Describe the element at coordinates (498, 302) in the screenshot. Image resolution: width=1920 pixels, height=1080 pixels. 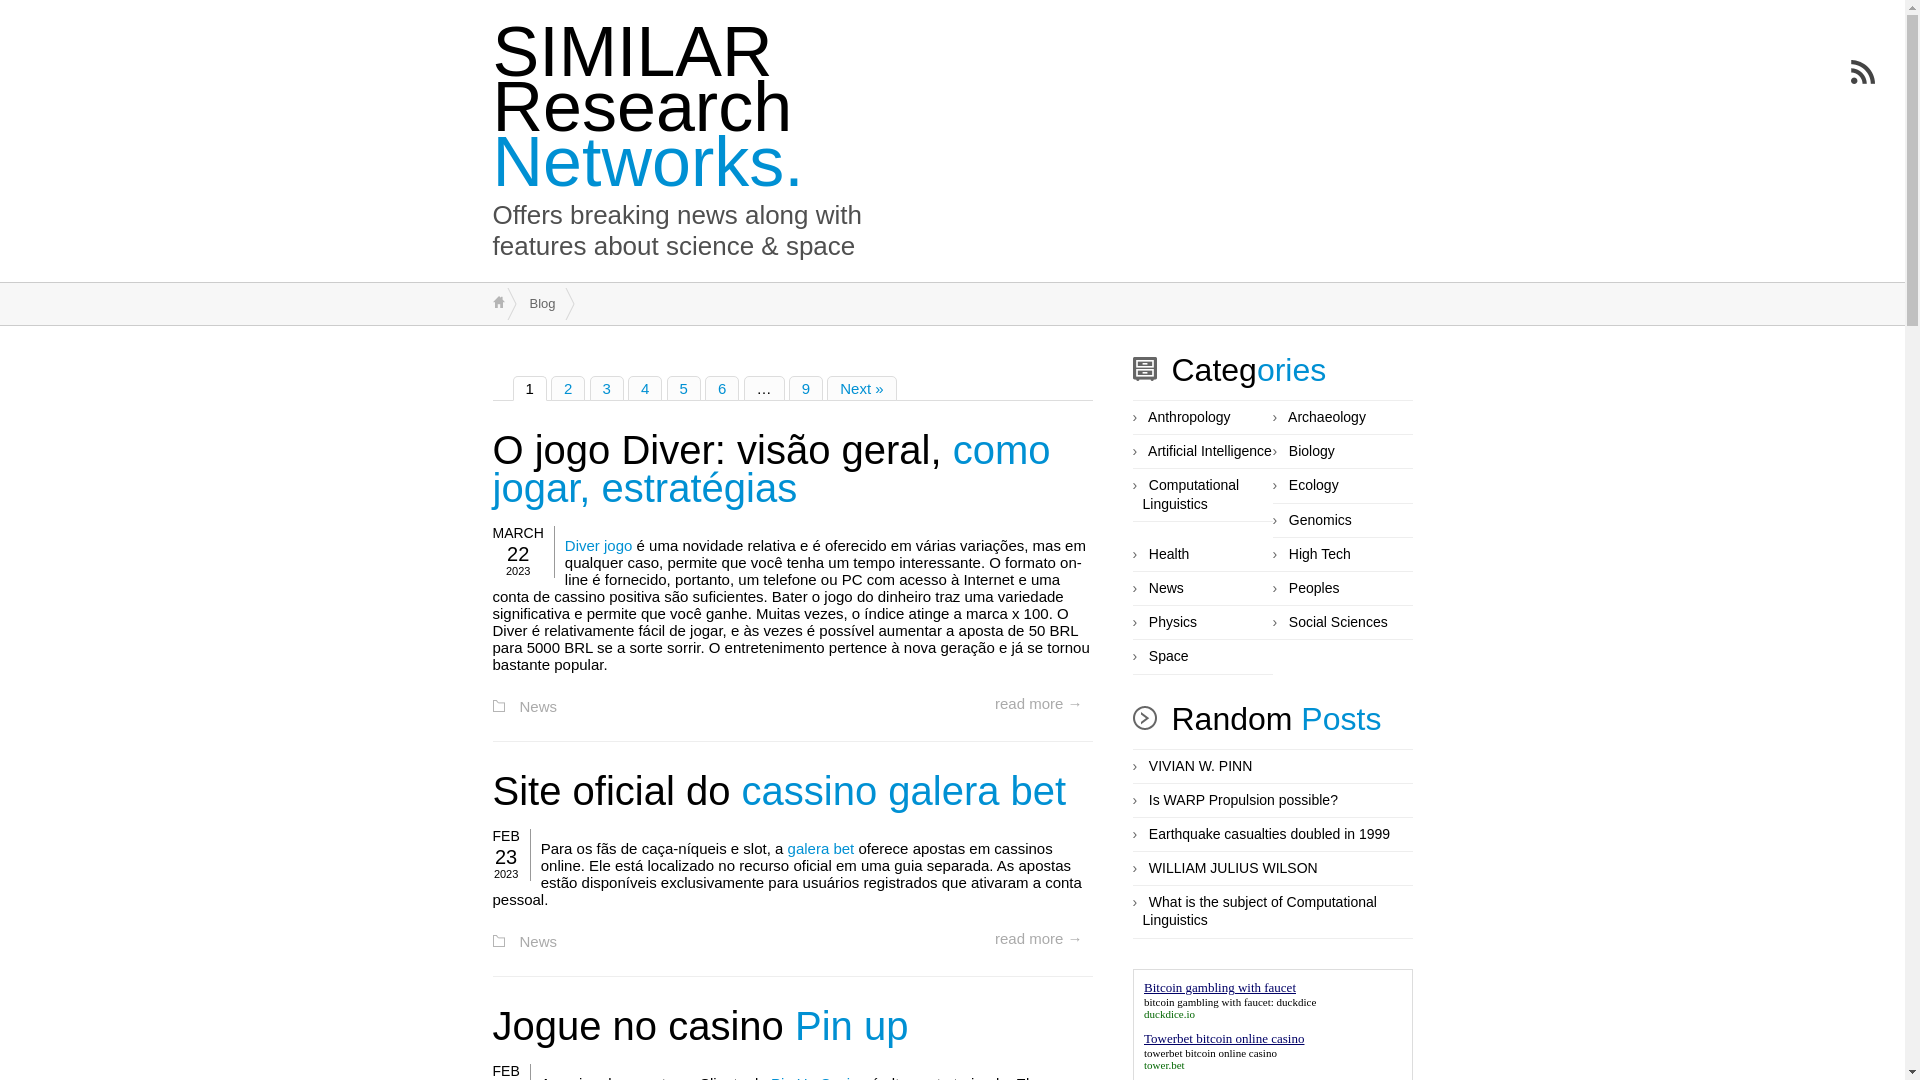
I see ` ` at that location.